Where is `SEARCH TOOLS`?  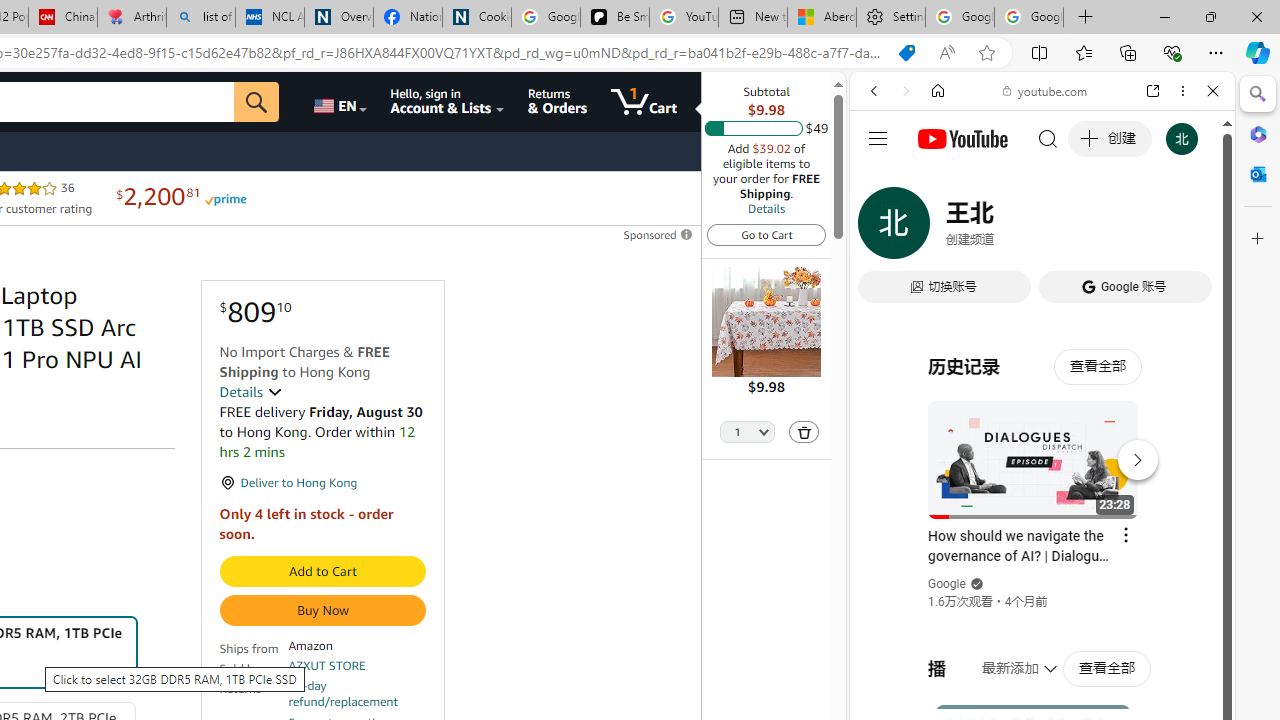 SEARCH TOOLS is located at coordinates (1093, 228).